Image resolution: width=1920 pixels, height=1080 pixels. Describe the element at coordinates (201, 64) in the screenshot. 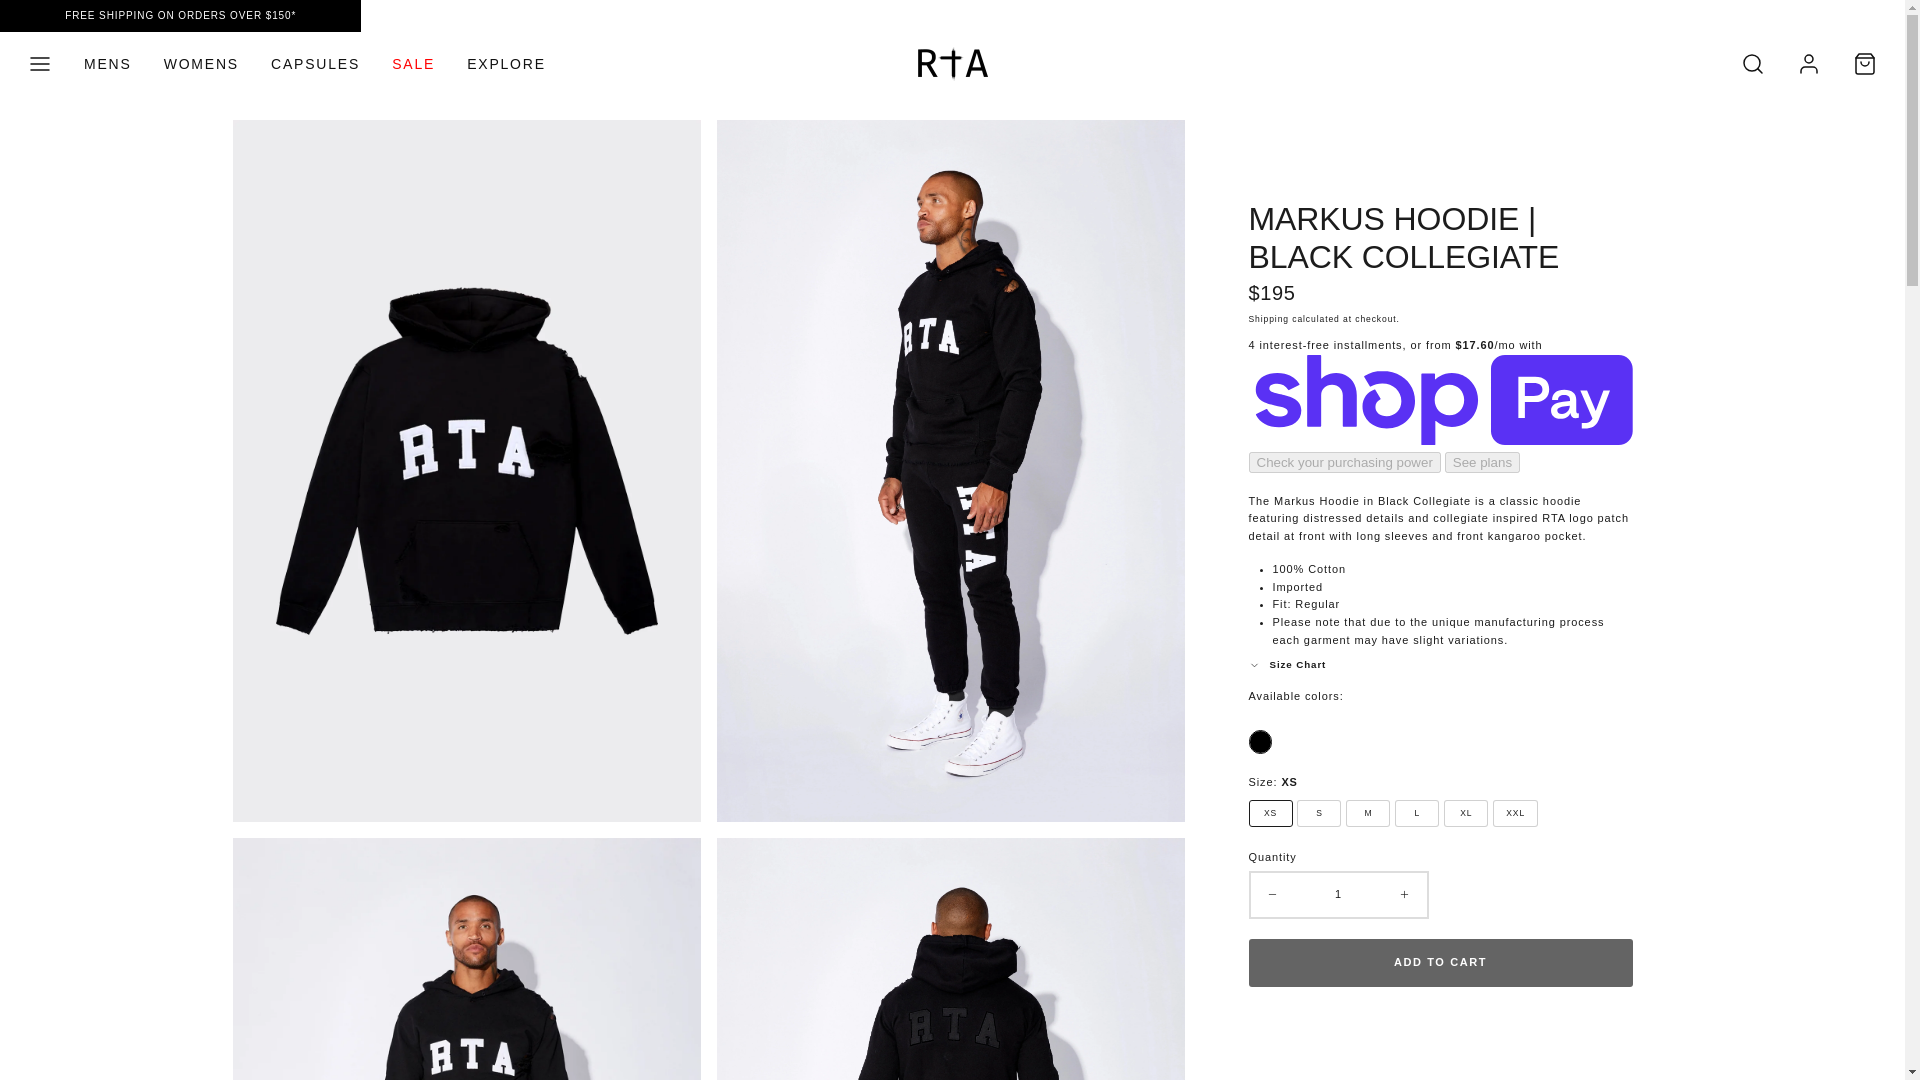

I see `WOMENS` at that location.